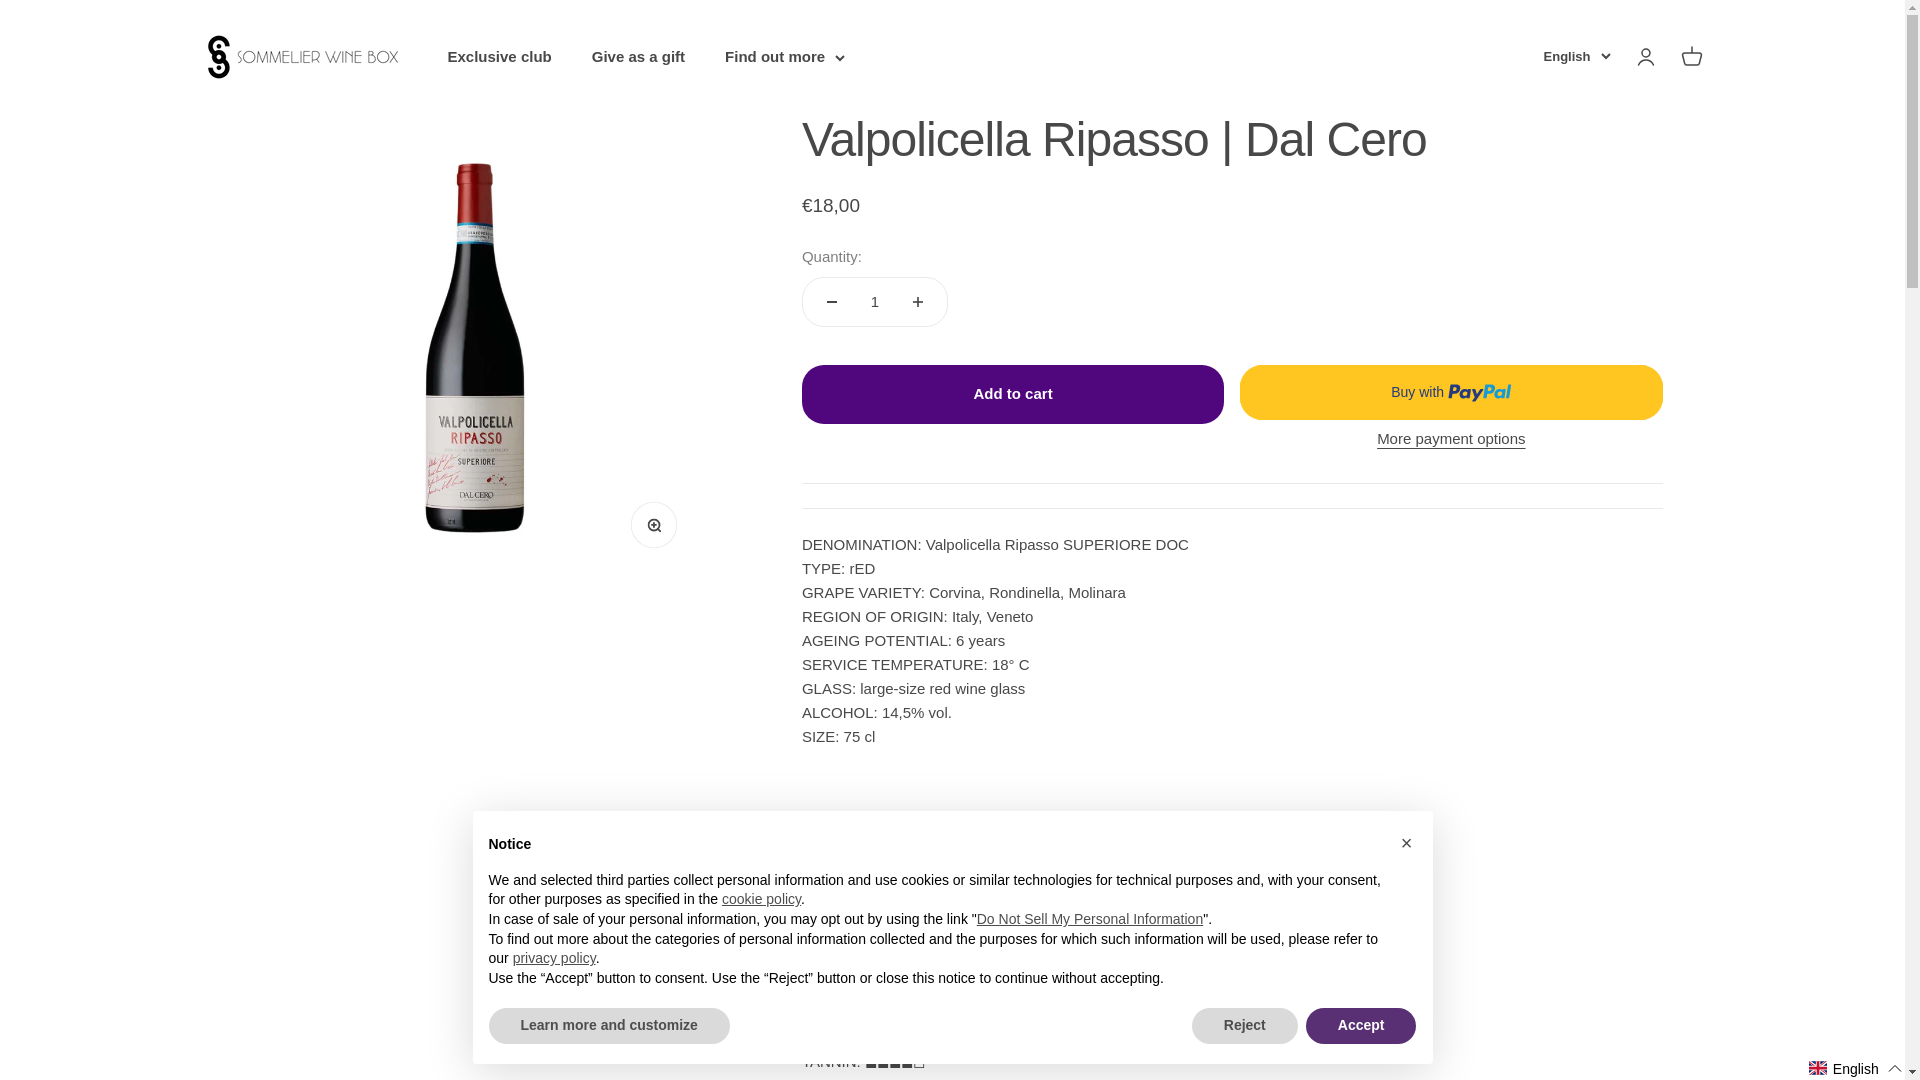  Describe the element at coordinates (500, 56) in the screenshot. I see `Exclusive club` at that location.